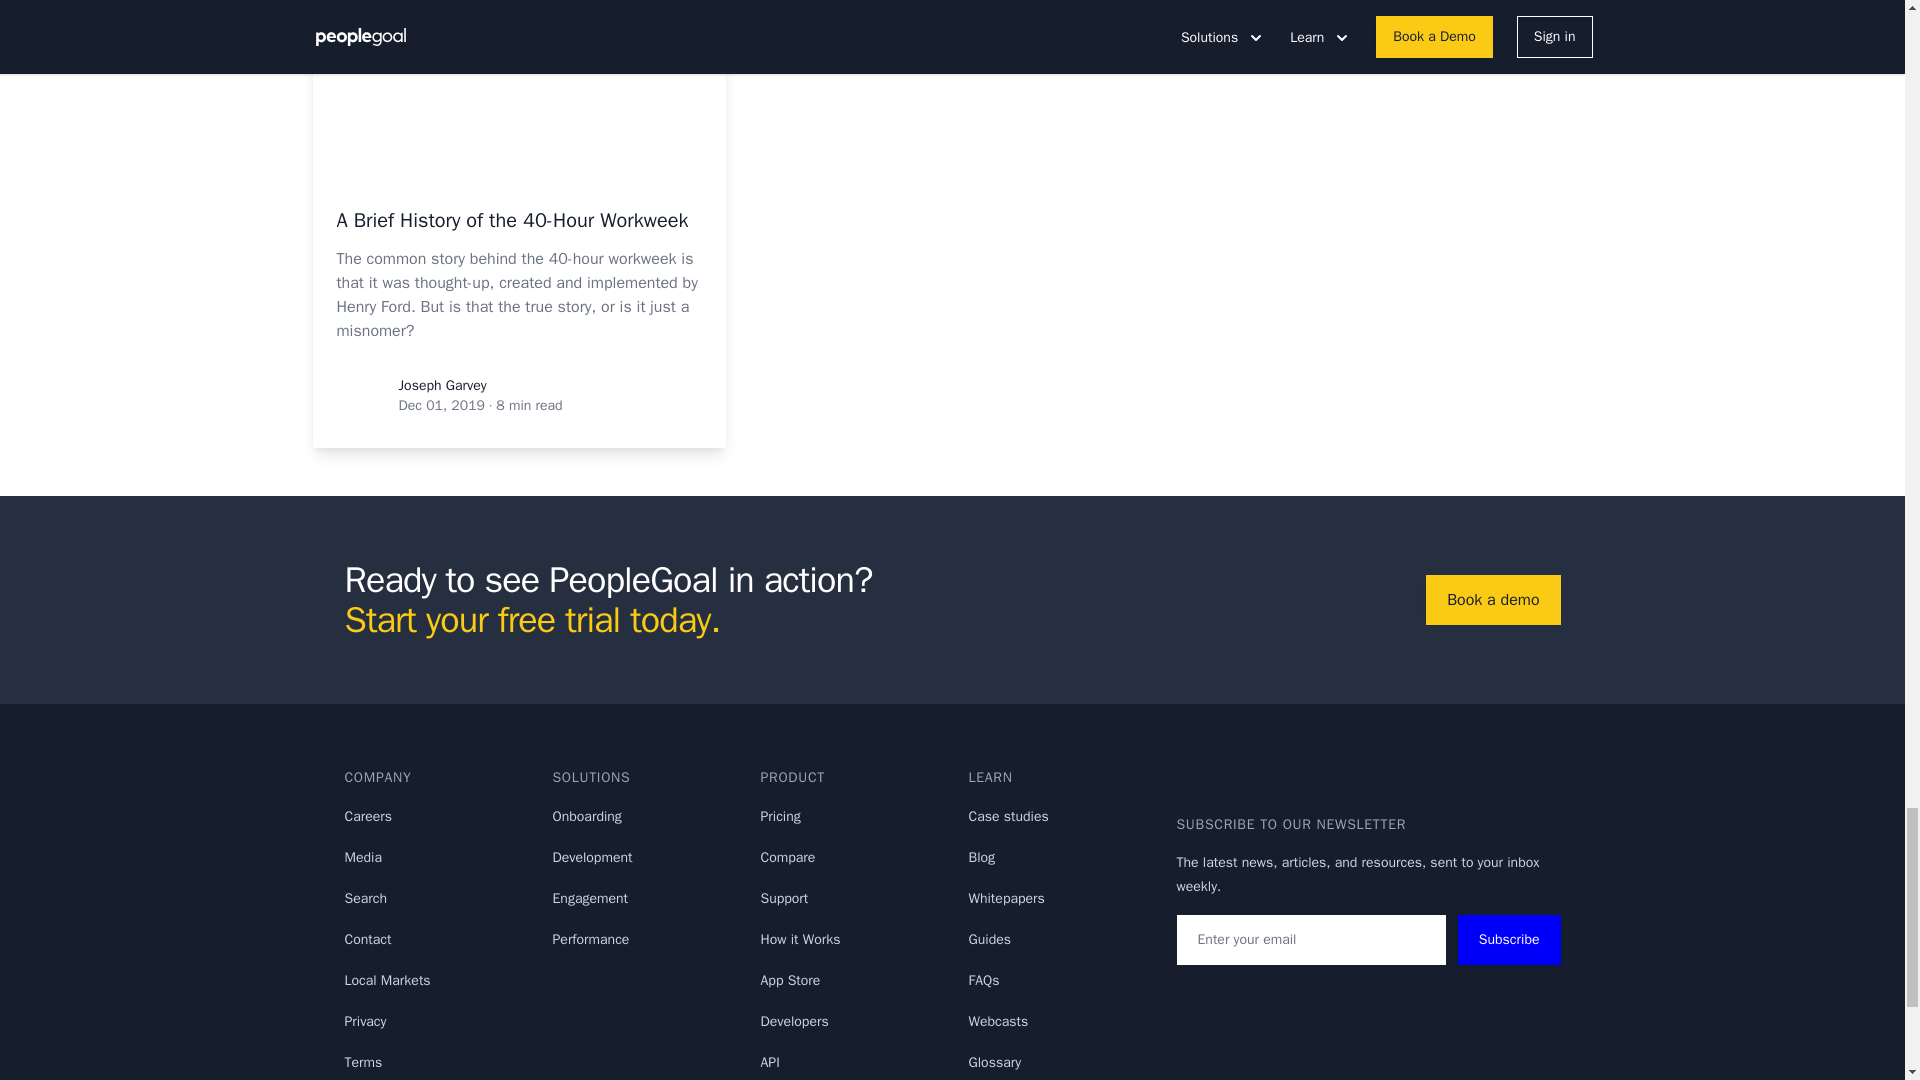 Image resolution: width=1920 pixels, height=1080 pixels. I want to click on Contact, so click(367, 939).